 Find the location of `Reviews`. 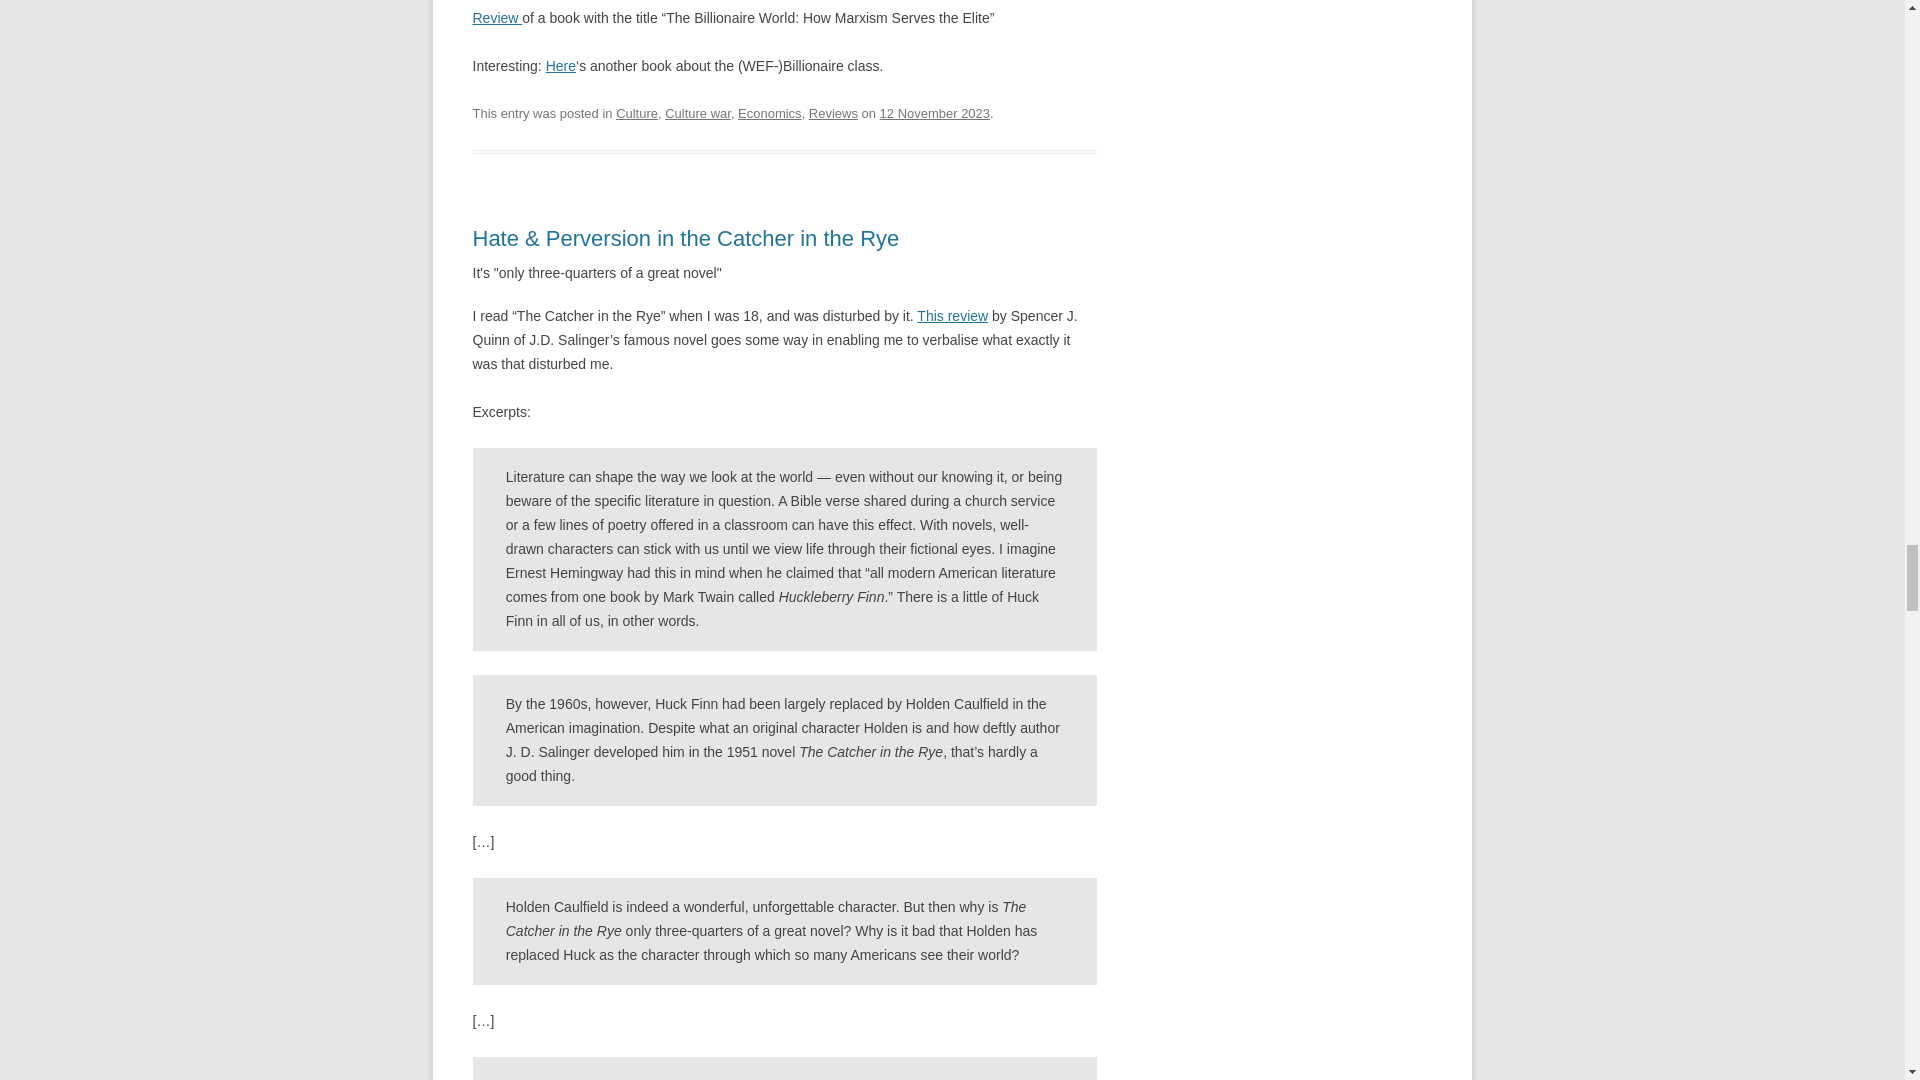

Reviews is located at coordinates (833, 112).